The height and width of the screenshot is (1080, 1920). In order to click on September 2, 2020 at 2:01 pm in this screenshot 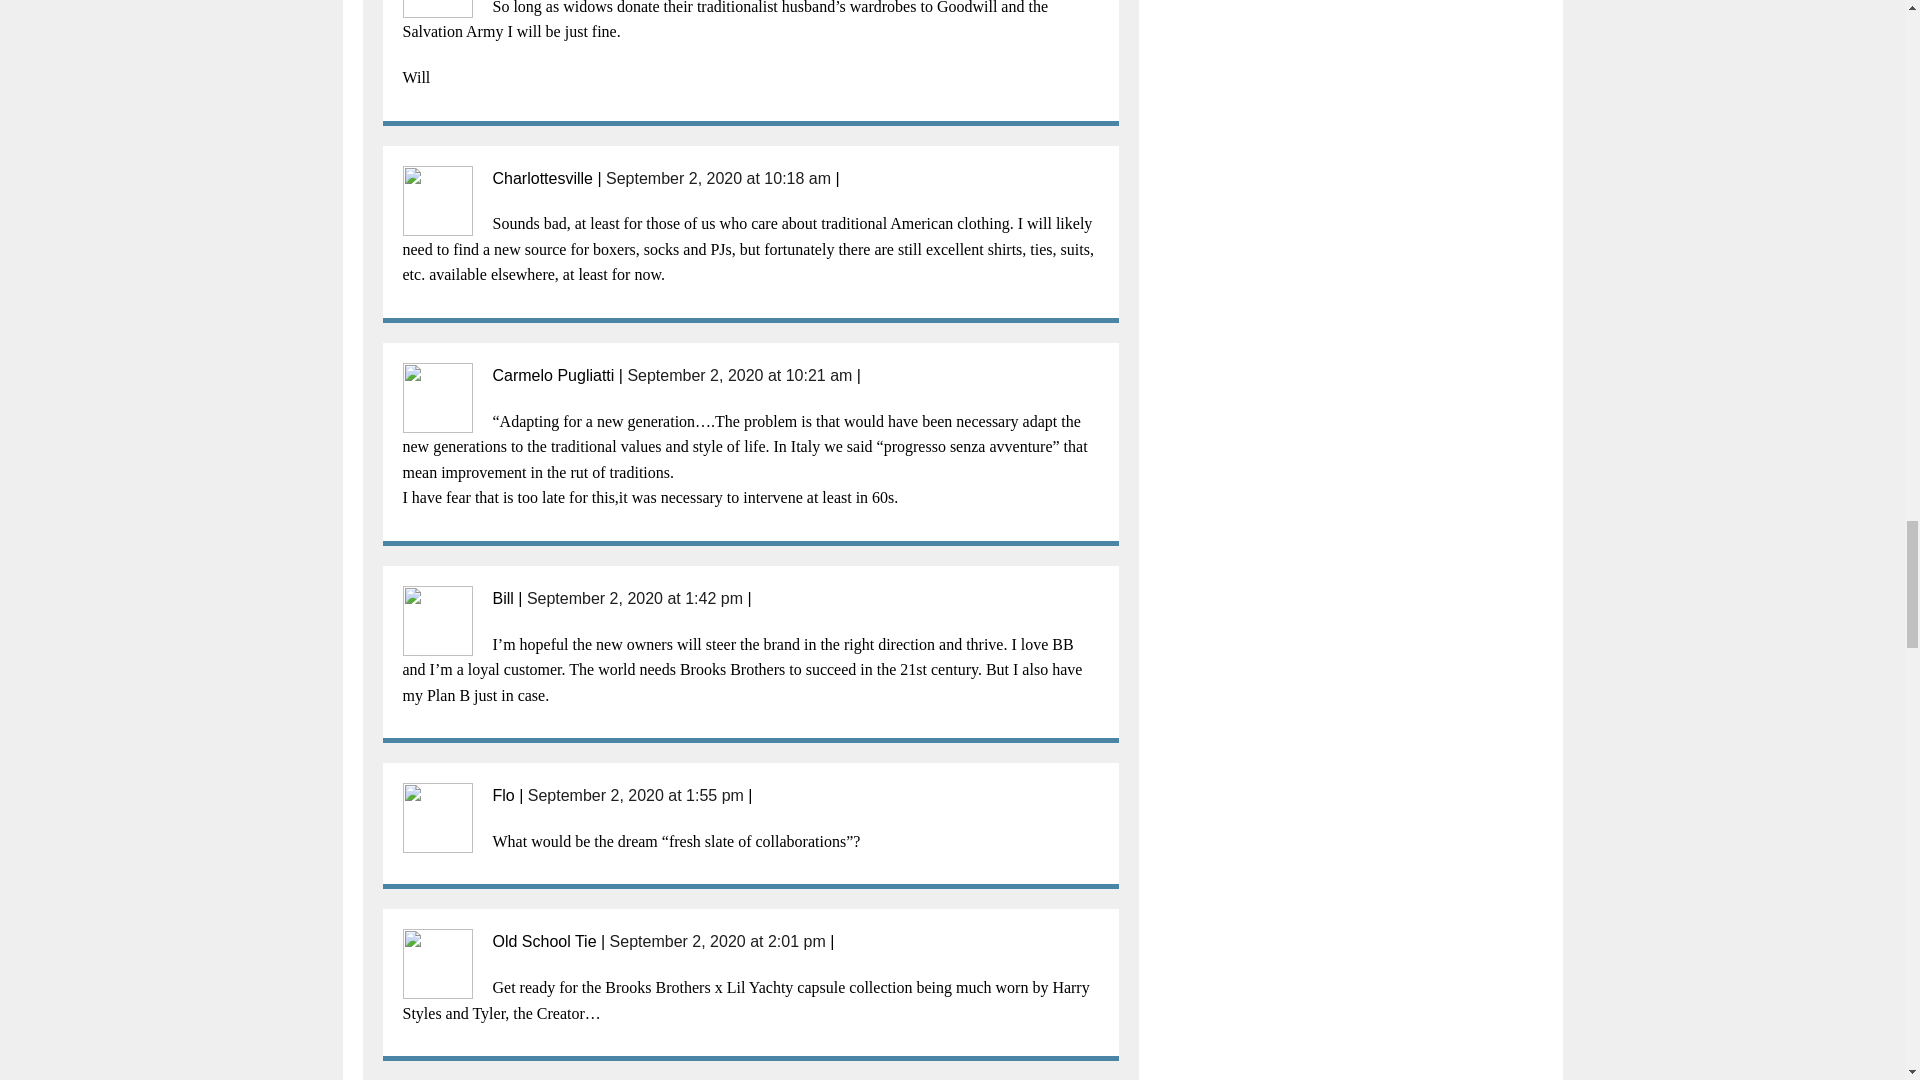, I will do `click(718, 942)`.